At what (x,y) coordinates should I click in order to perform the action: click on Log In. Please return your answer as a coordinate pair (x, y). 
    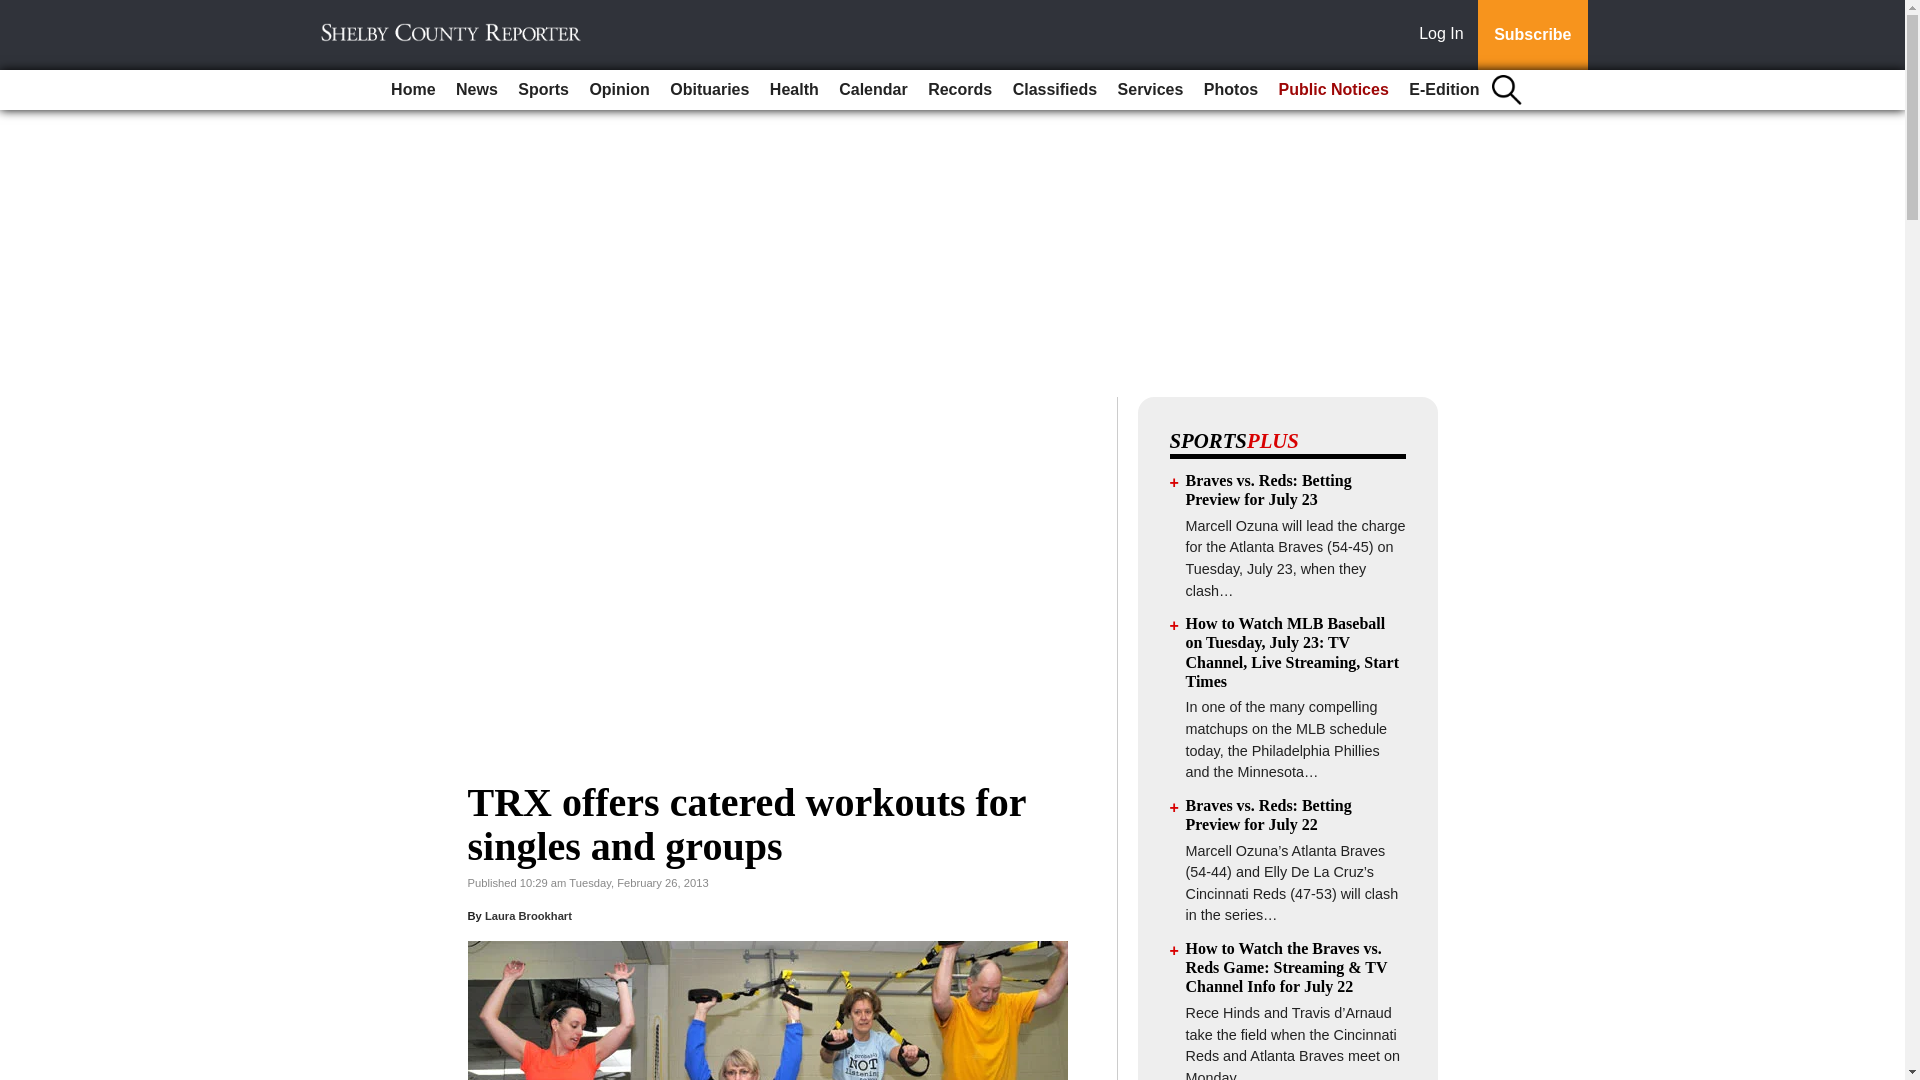
    Looking at the image, I should click on (1445, 35).